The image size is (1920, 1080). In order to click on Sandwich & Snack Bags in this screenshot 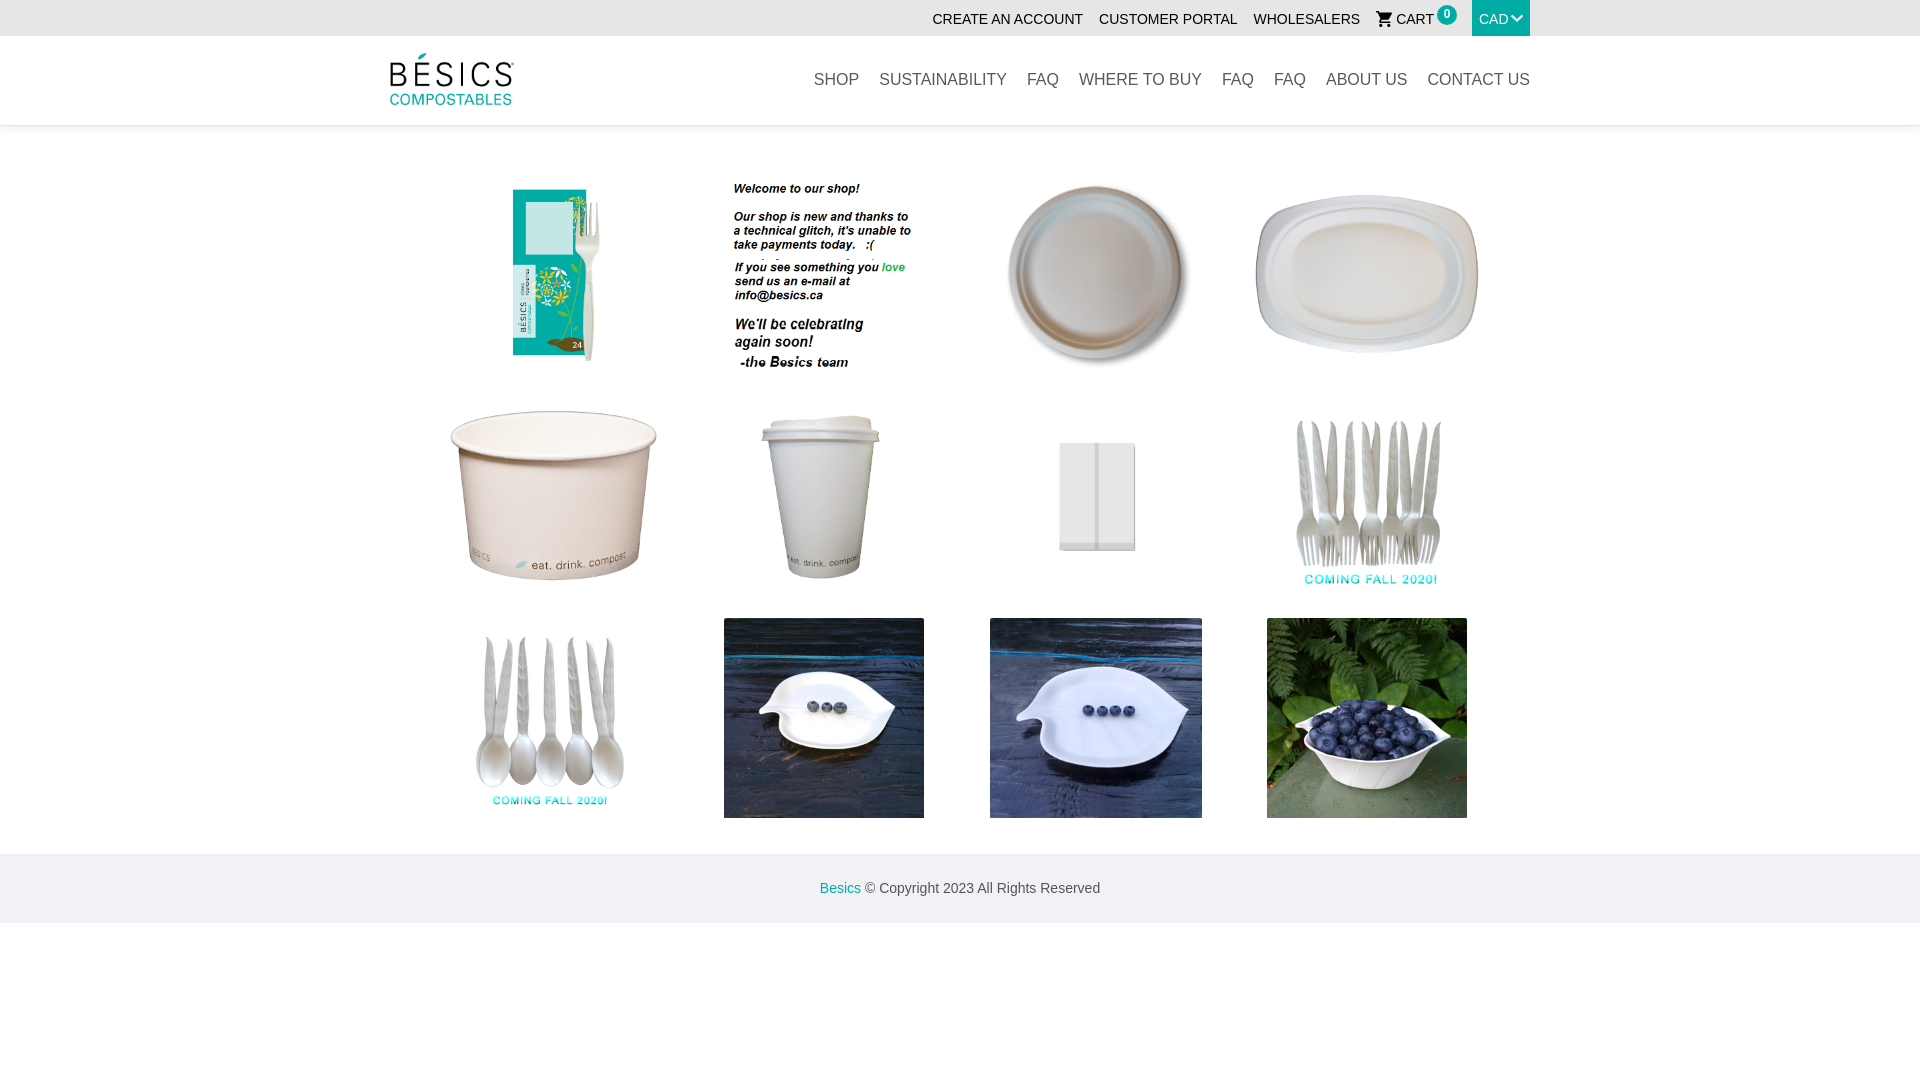, I will do `click(1096, 496)`.